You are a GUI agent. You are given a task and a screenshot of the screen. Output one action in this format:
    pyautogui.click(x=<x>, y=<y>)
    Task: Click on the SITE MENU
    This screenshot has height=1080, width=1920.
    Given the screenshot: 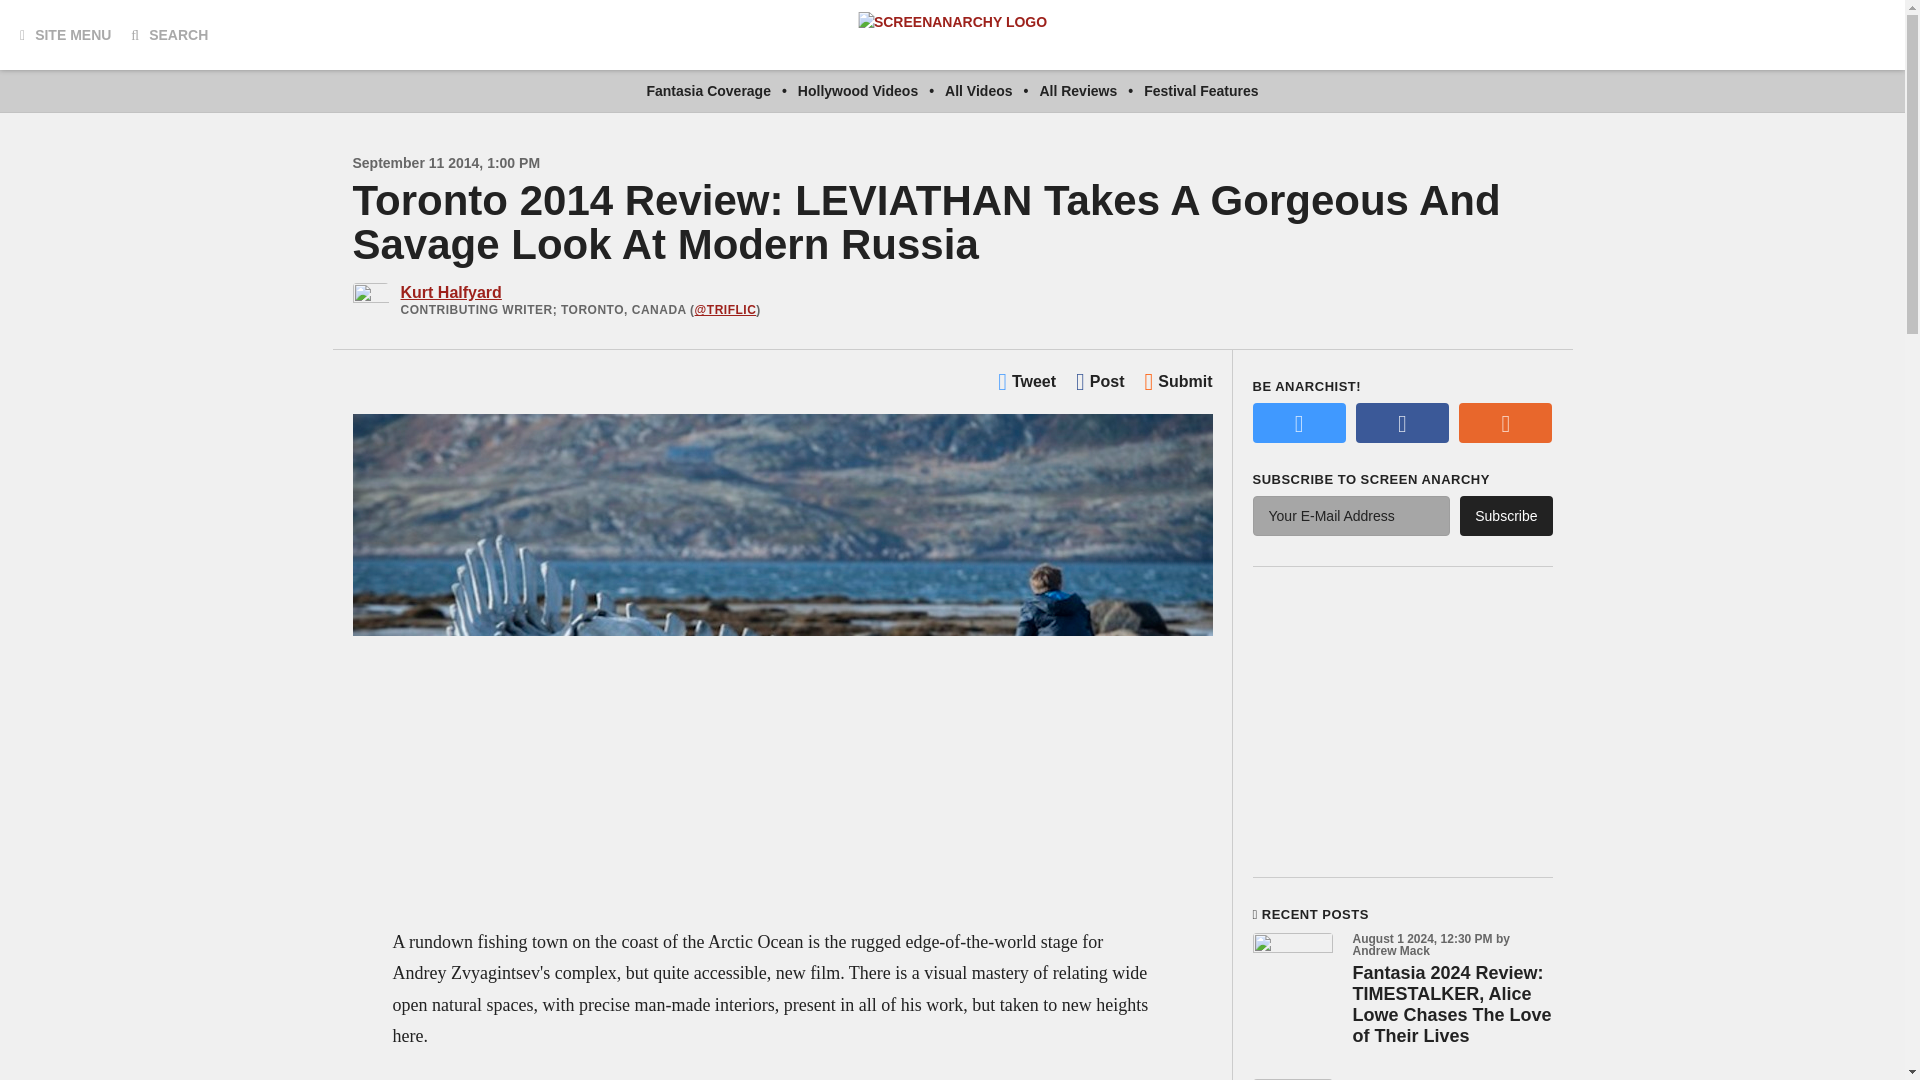 What is the action you would take?
    pyautogui.click(x=65, y=34)
    